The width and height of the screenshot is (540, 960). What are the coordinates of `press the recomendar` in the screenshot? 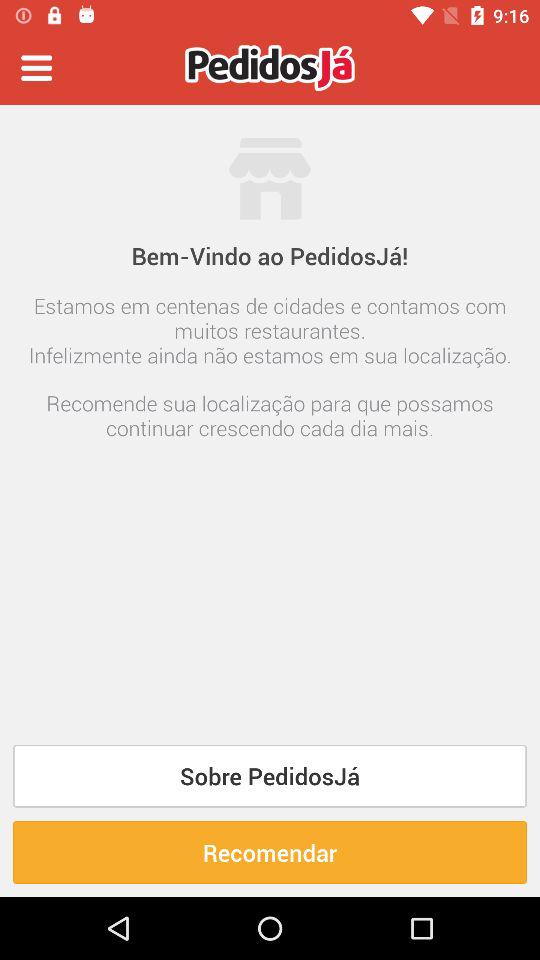 It's located at (270, 852).